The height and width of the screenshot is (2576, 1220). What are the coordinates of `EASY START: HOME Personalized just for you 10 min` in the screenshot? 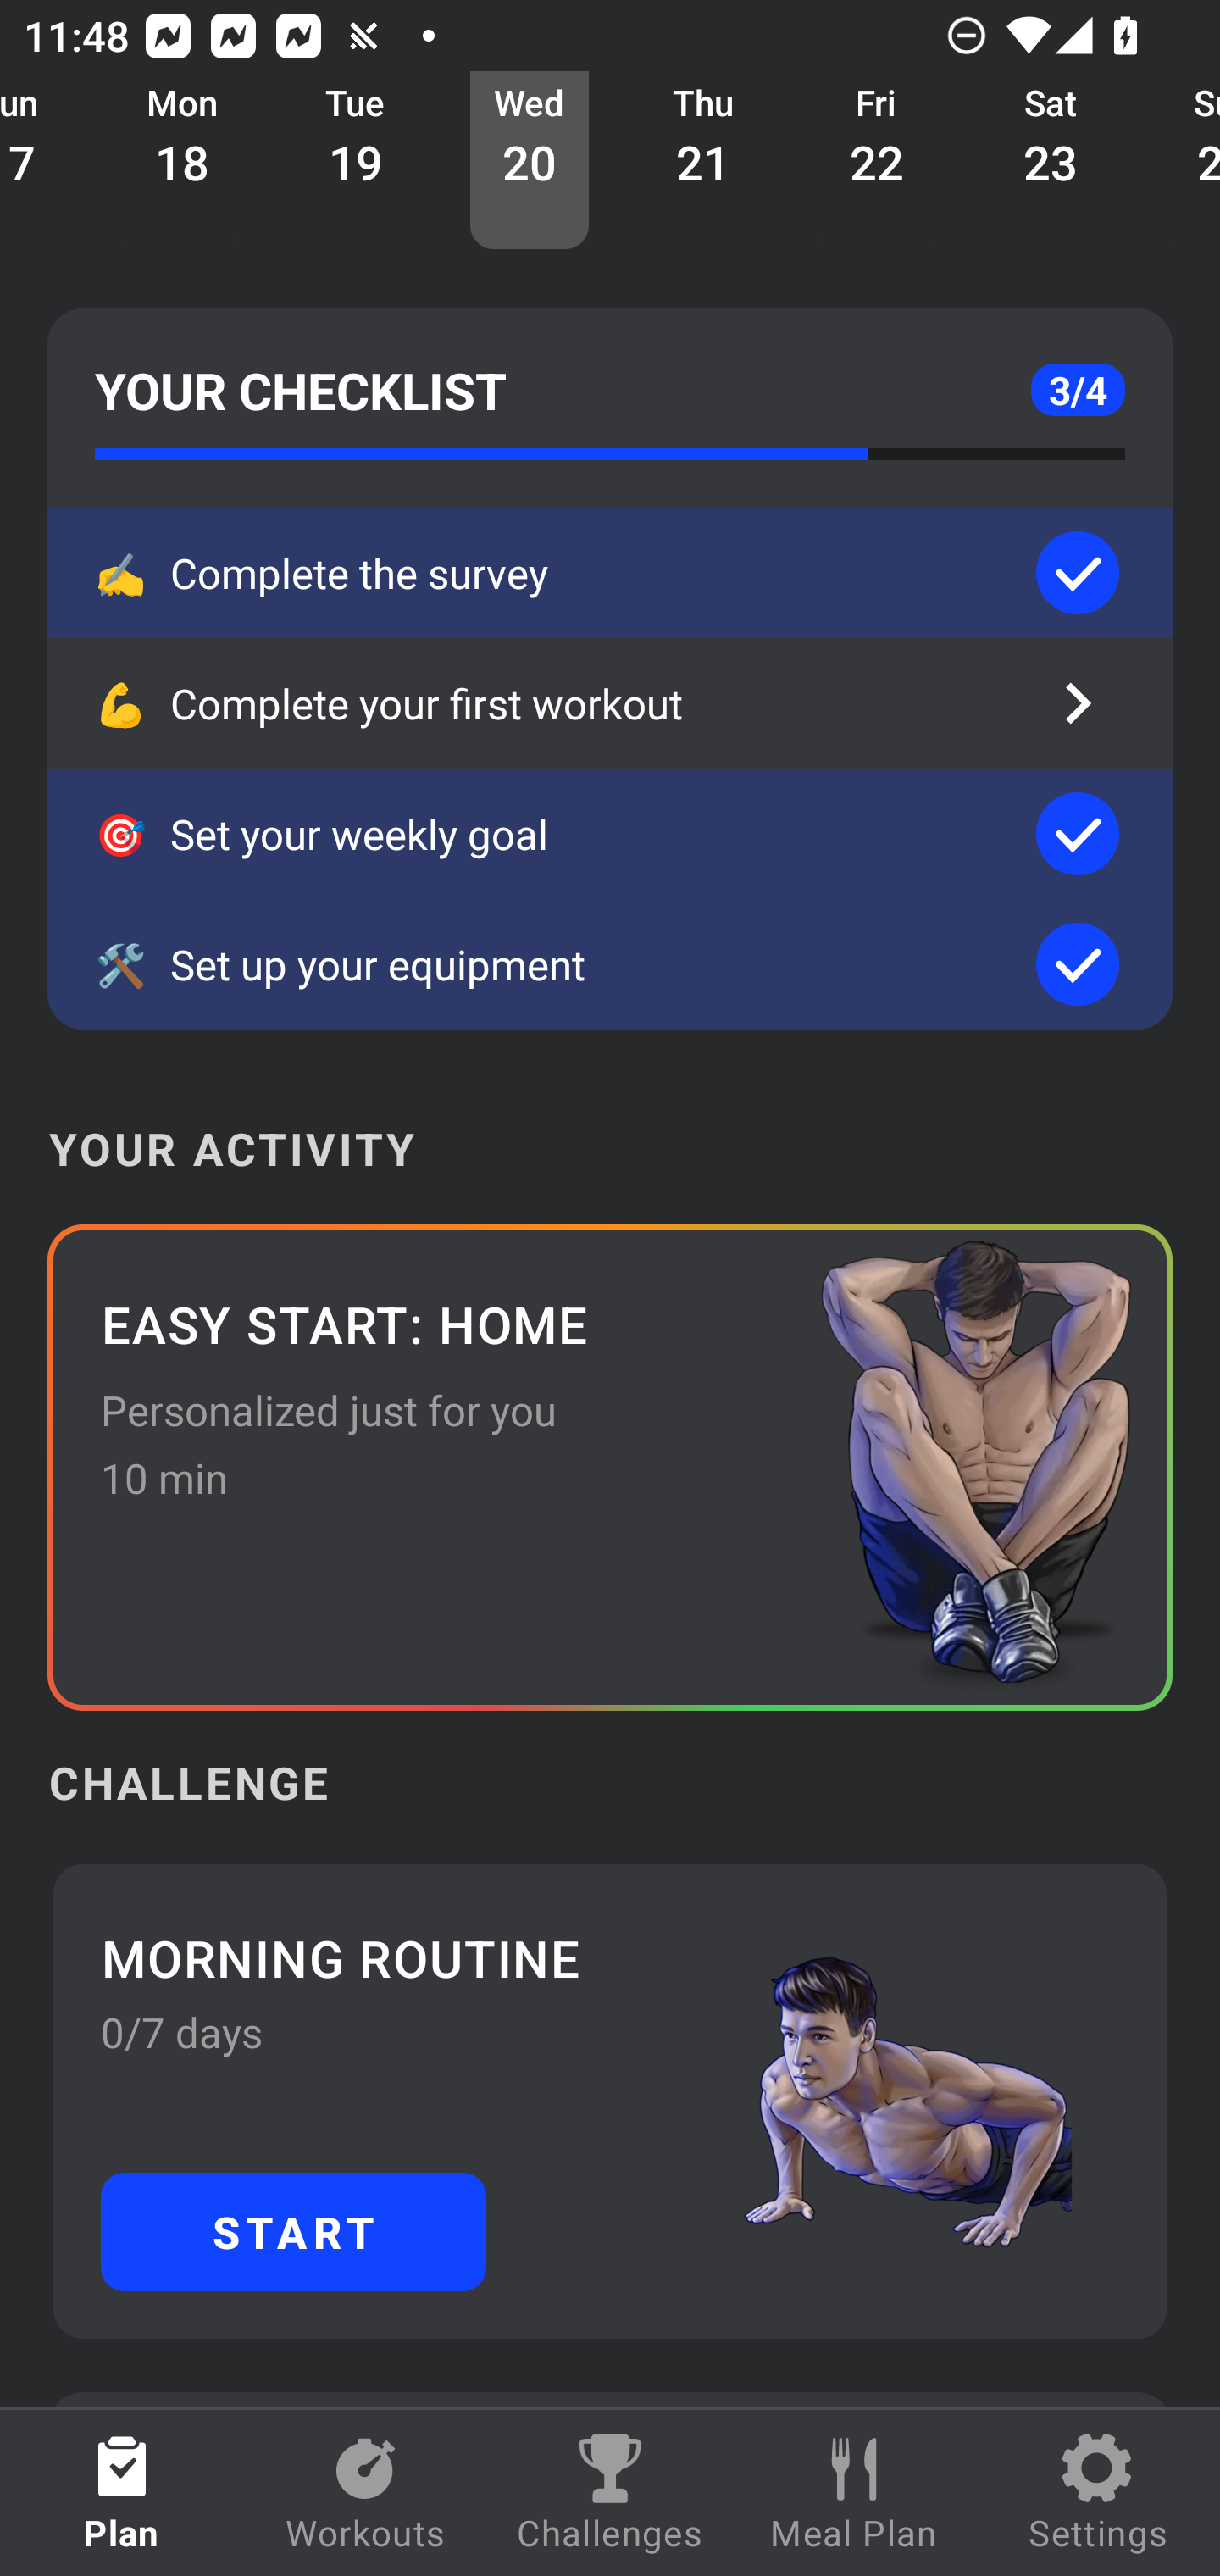 It's located at (610, 1467).